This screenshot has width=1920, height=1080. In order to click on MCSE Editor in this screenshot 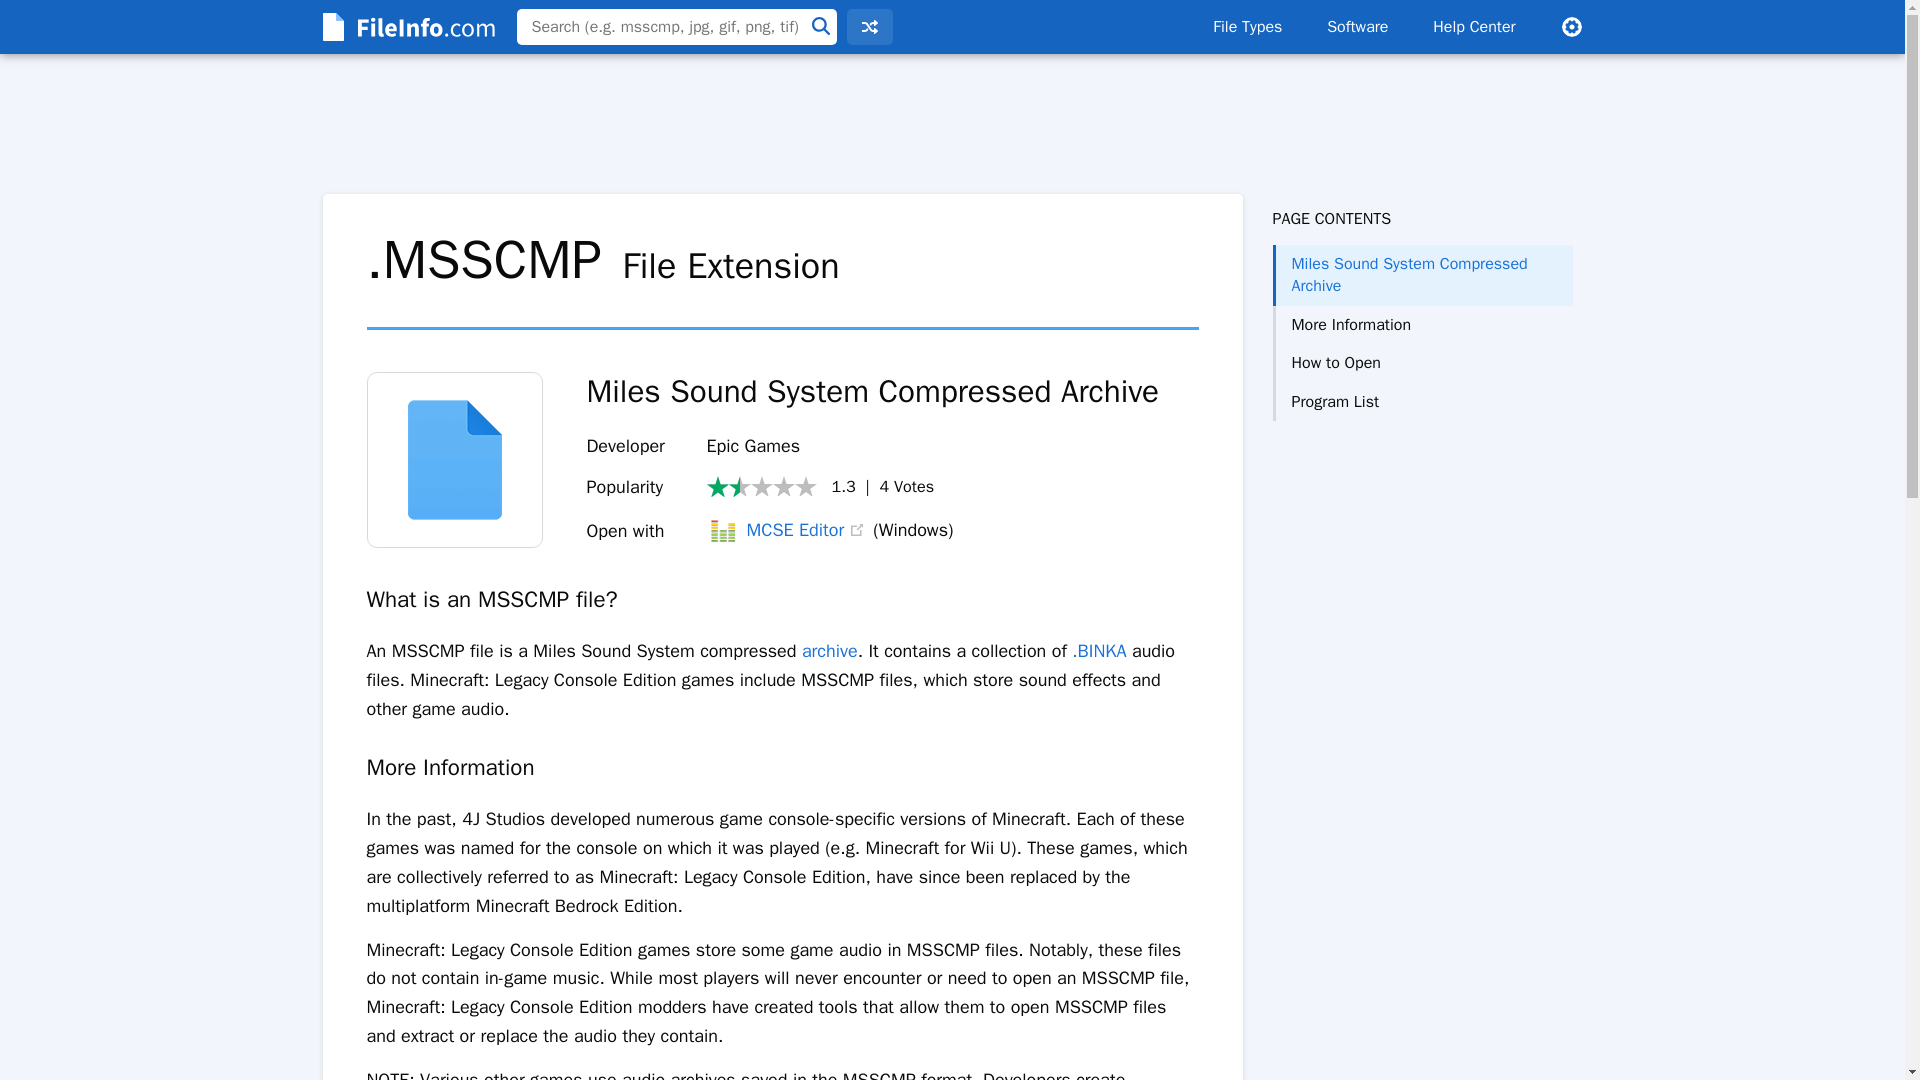, I will do `click(775, 530)`.